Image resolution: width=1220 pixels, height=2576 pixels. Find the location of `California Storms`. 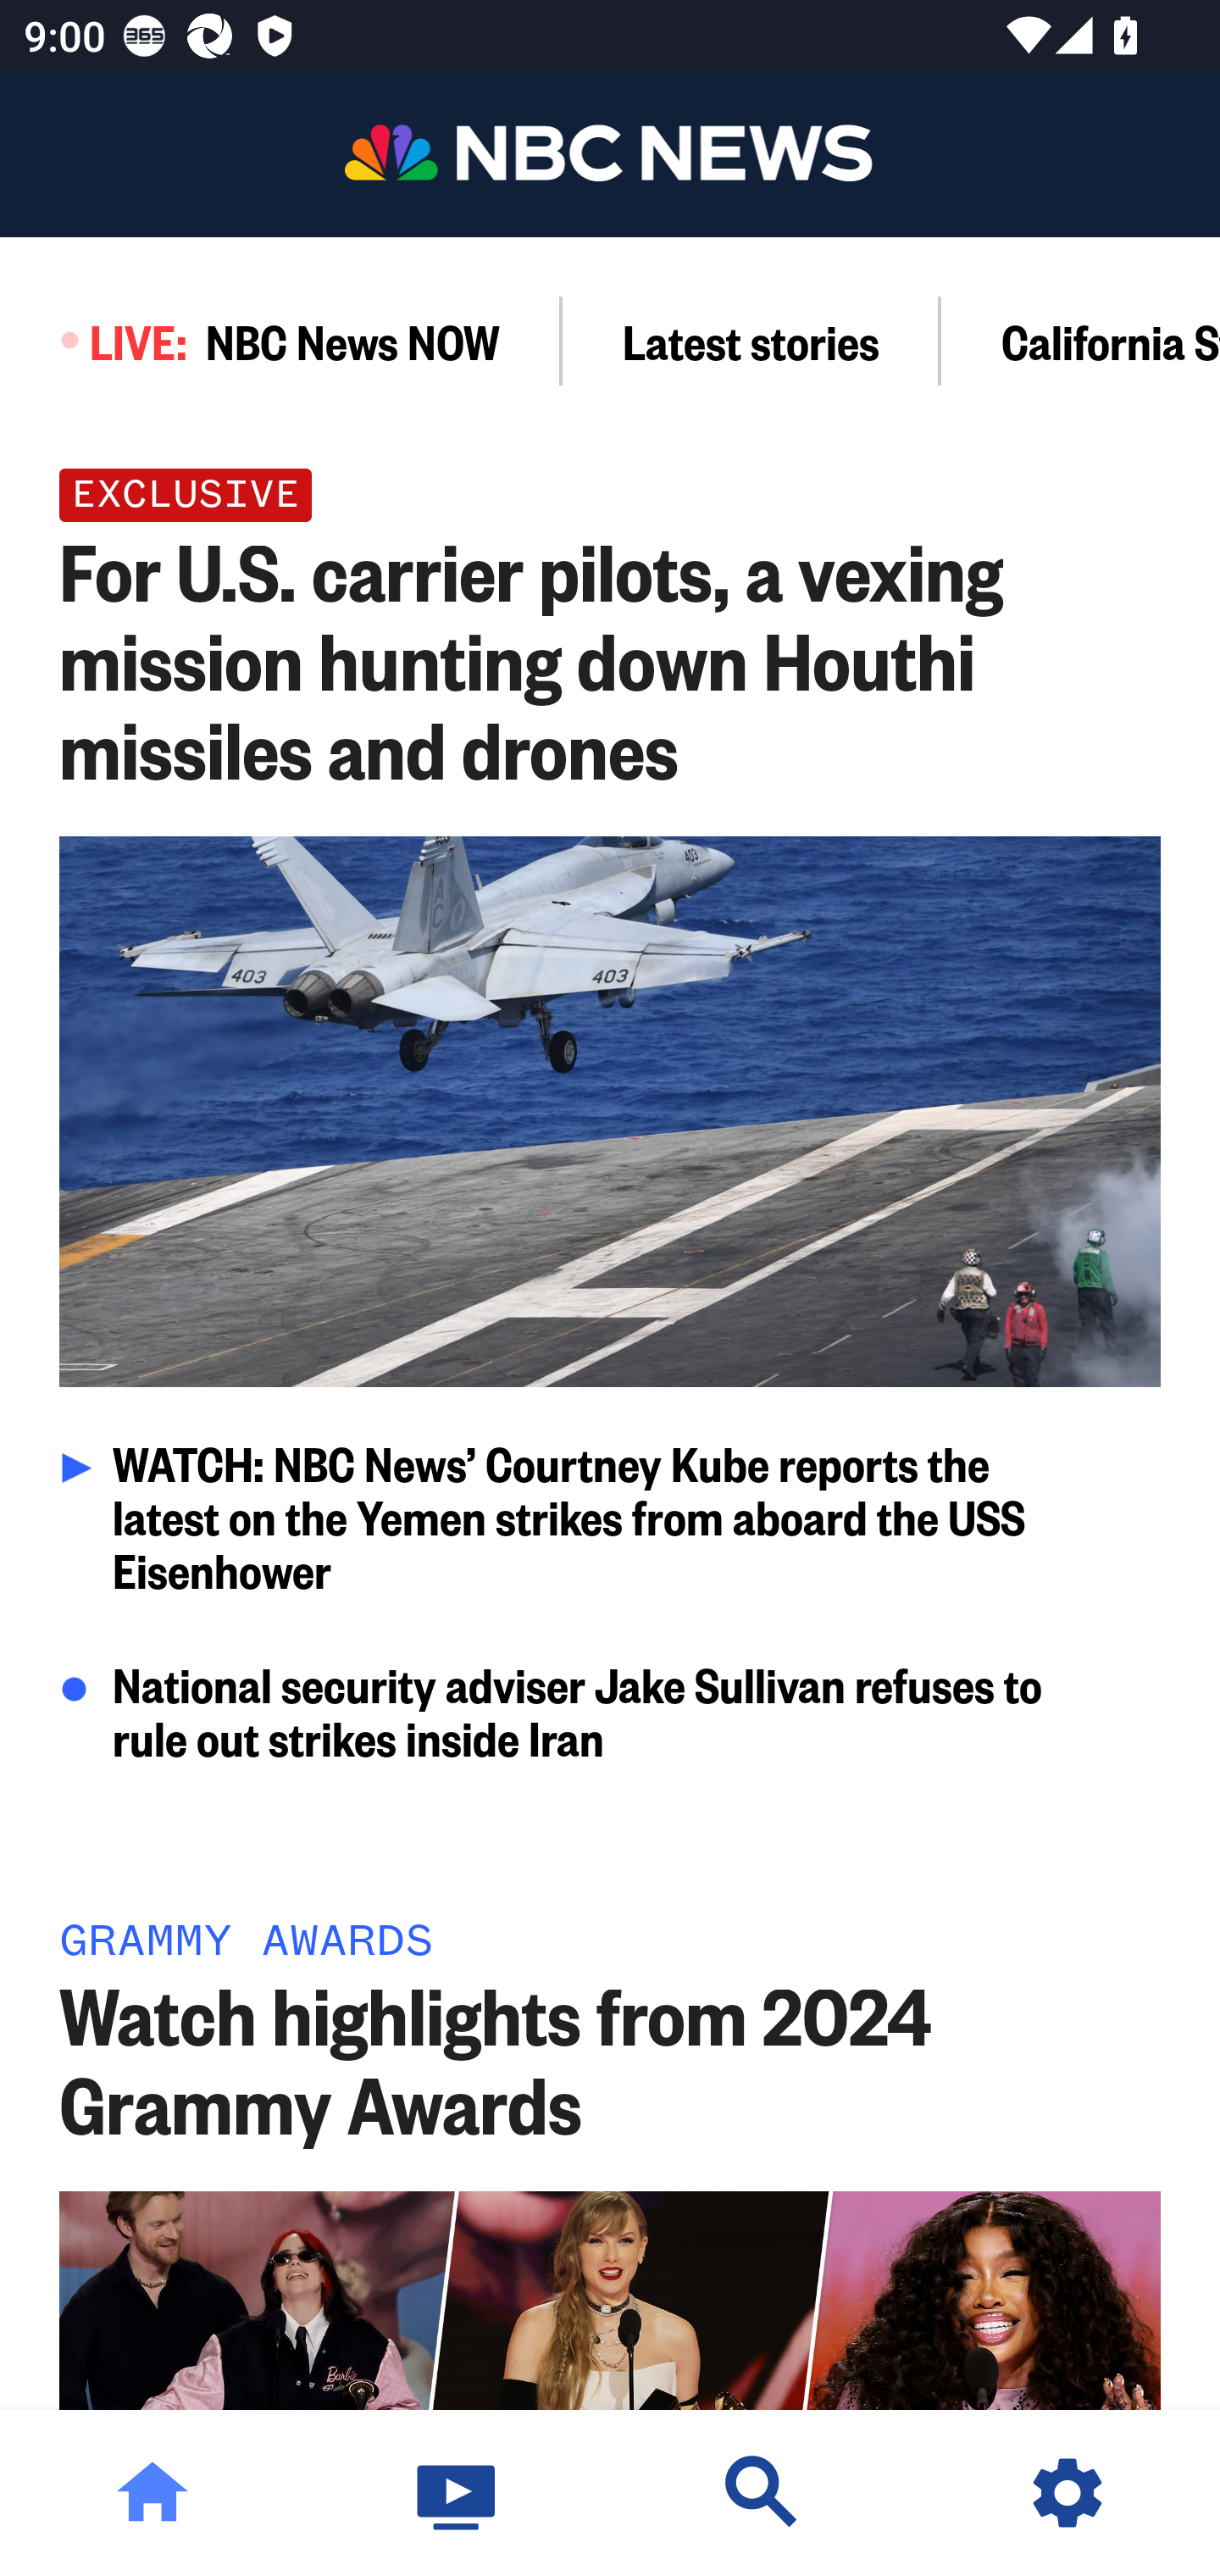

California Storms is located at coordinates (1081, 341).